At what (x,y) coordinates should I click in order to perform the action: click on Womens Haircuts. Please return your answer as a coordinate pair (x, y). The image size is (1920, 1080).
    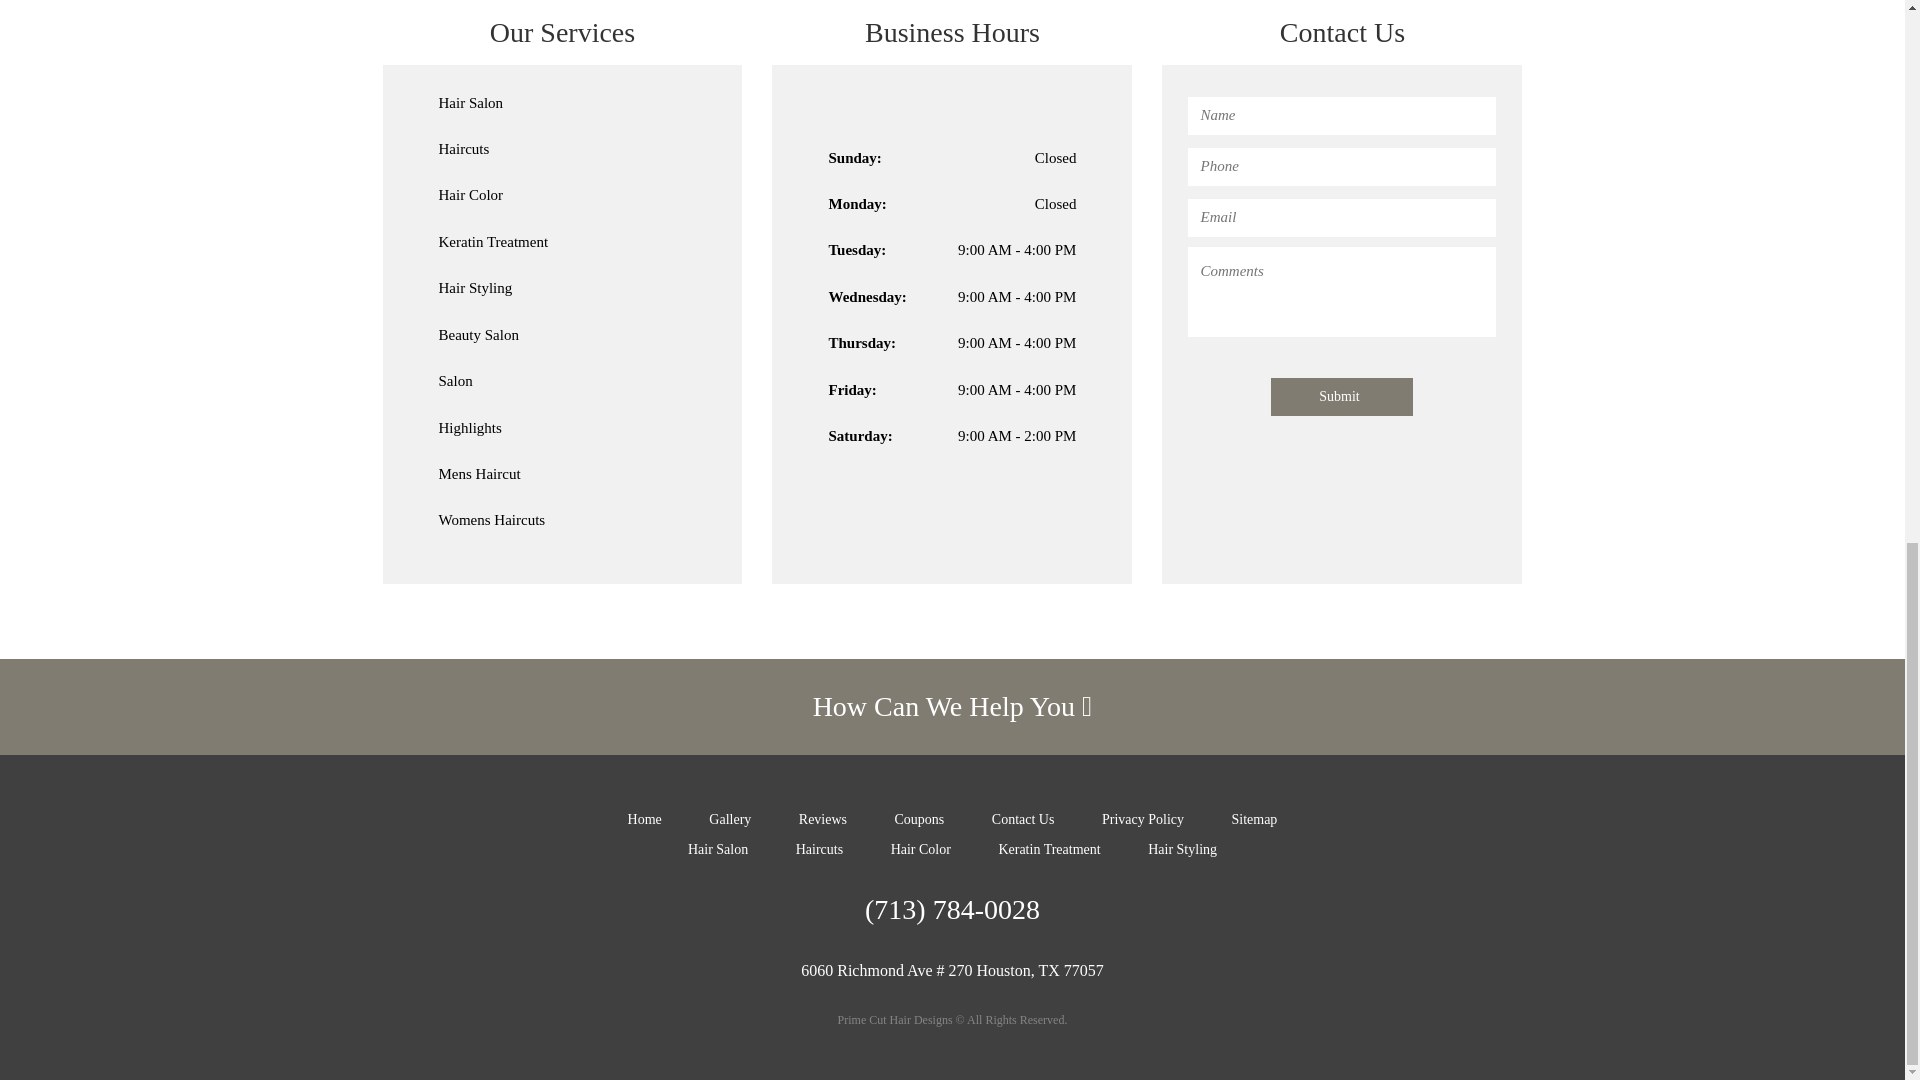
    Looking at the image, I should click on (491, 520).